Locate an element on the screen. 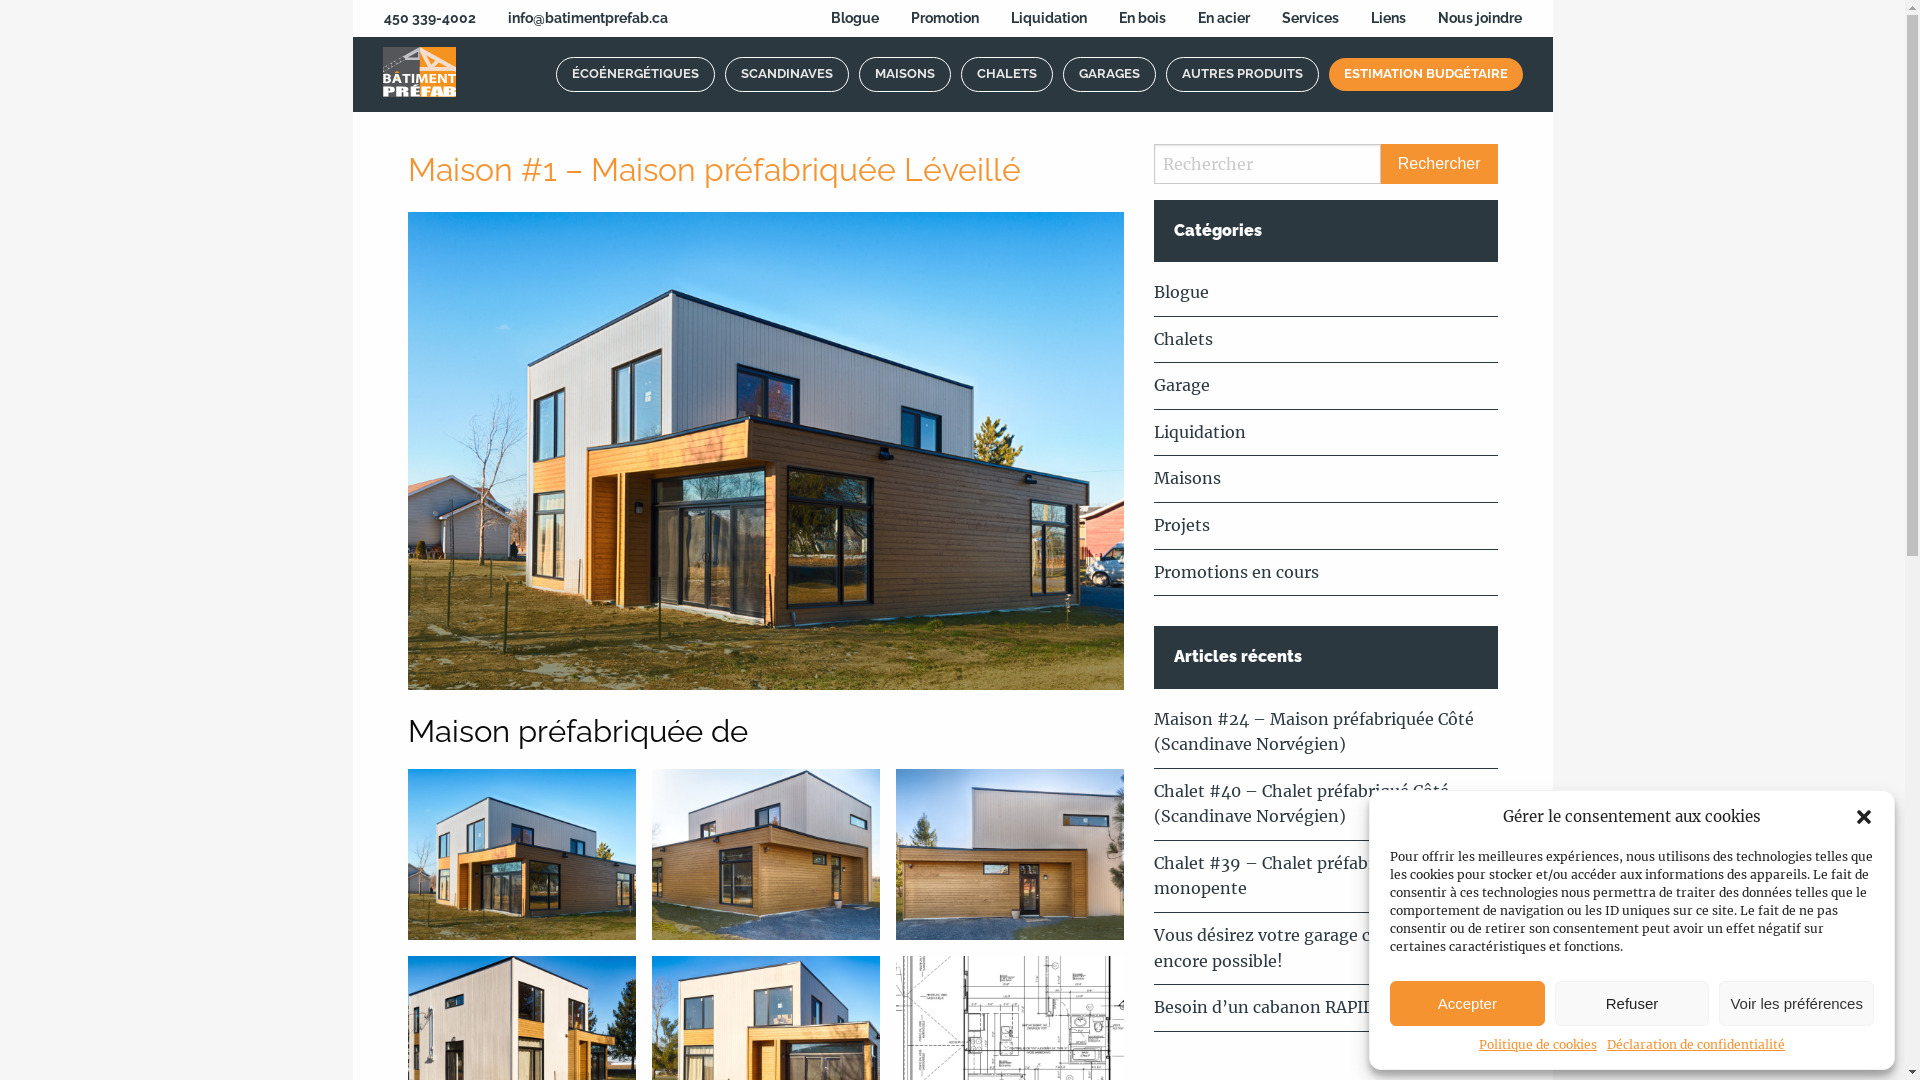 Image resolution: width=1920 pixels, height=1080 pixels. Politique de cookies is located at coordinates (1538, 1045).